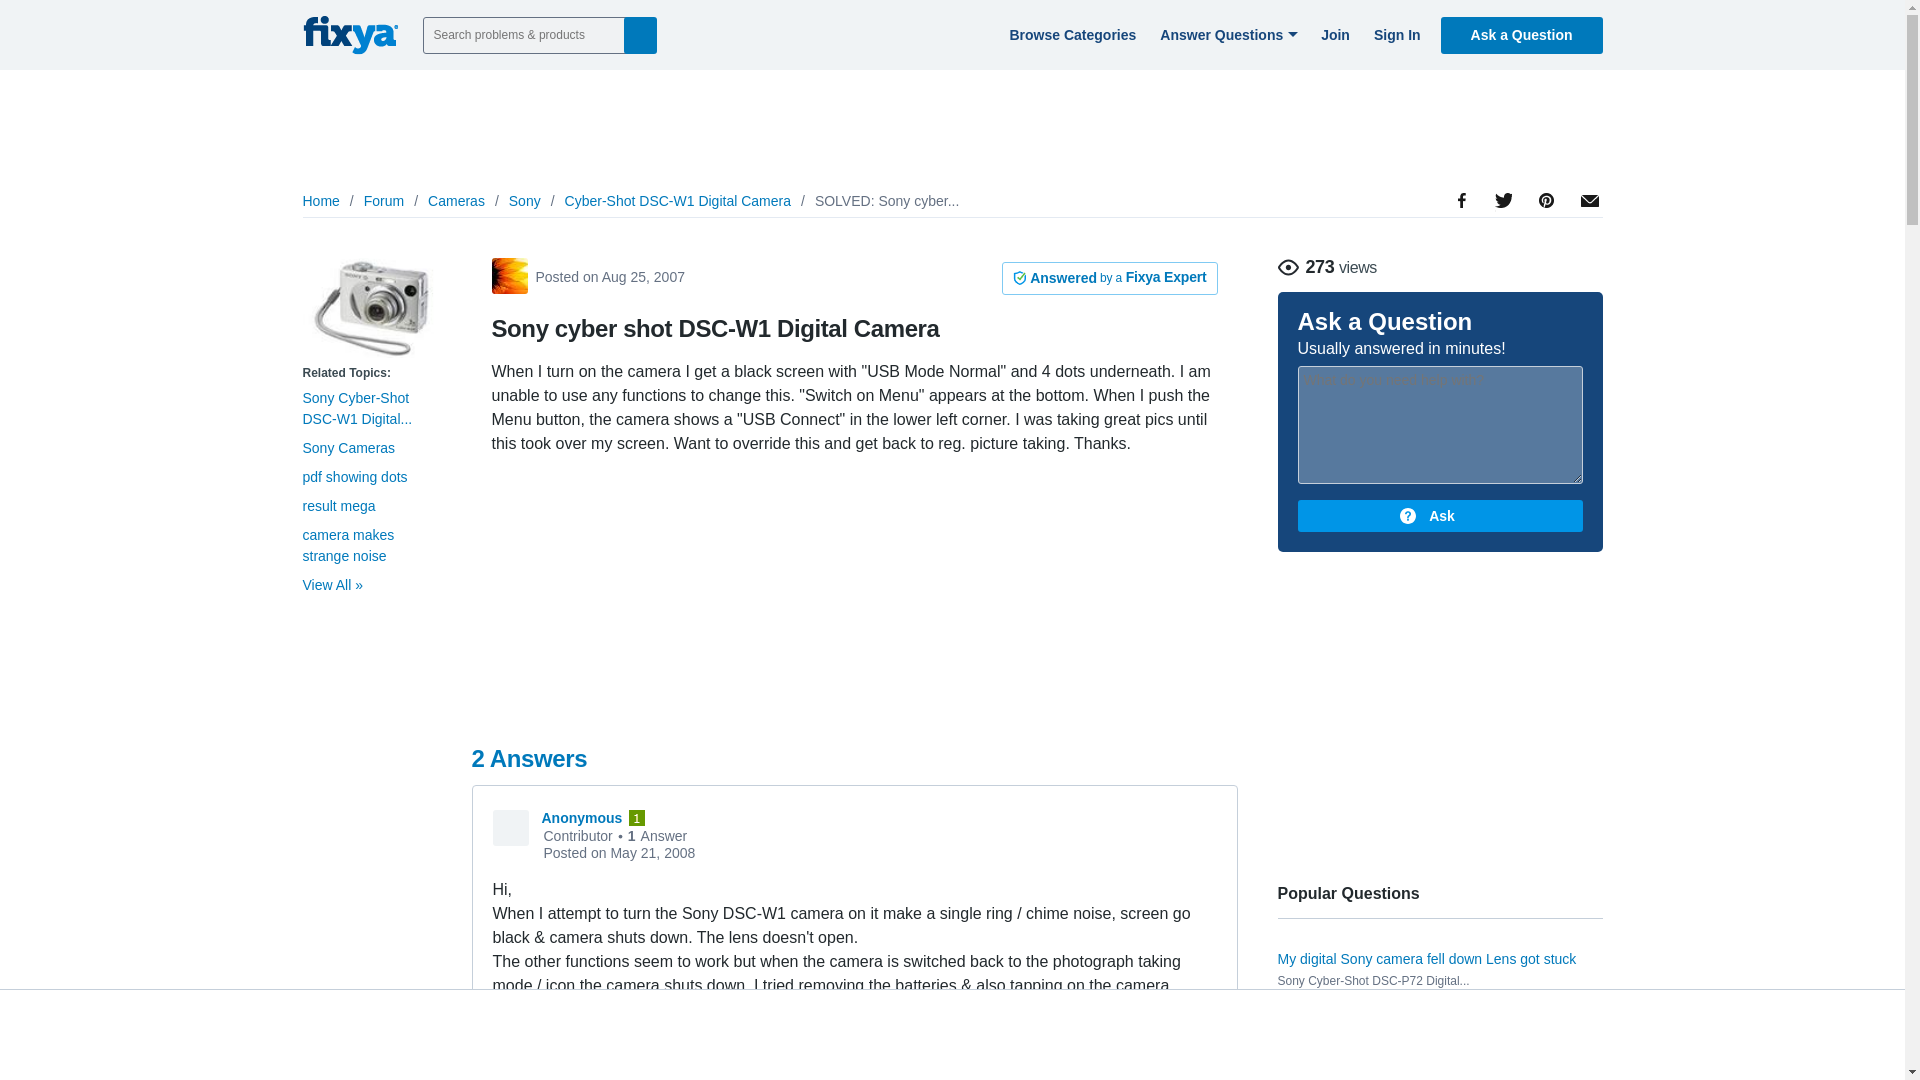  Describe the element at coordinates (356, 408) in the screenshot. I see `Sony Cyber-Shot DSC-W1 Digital...` at that location.